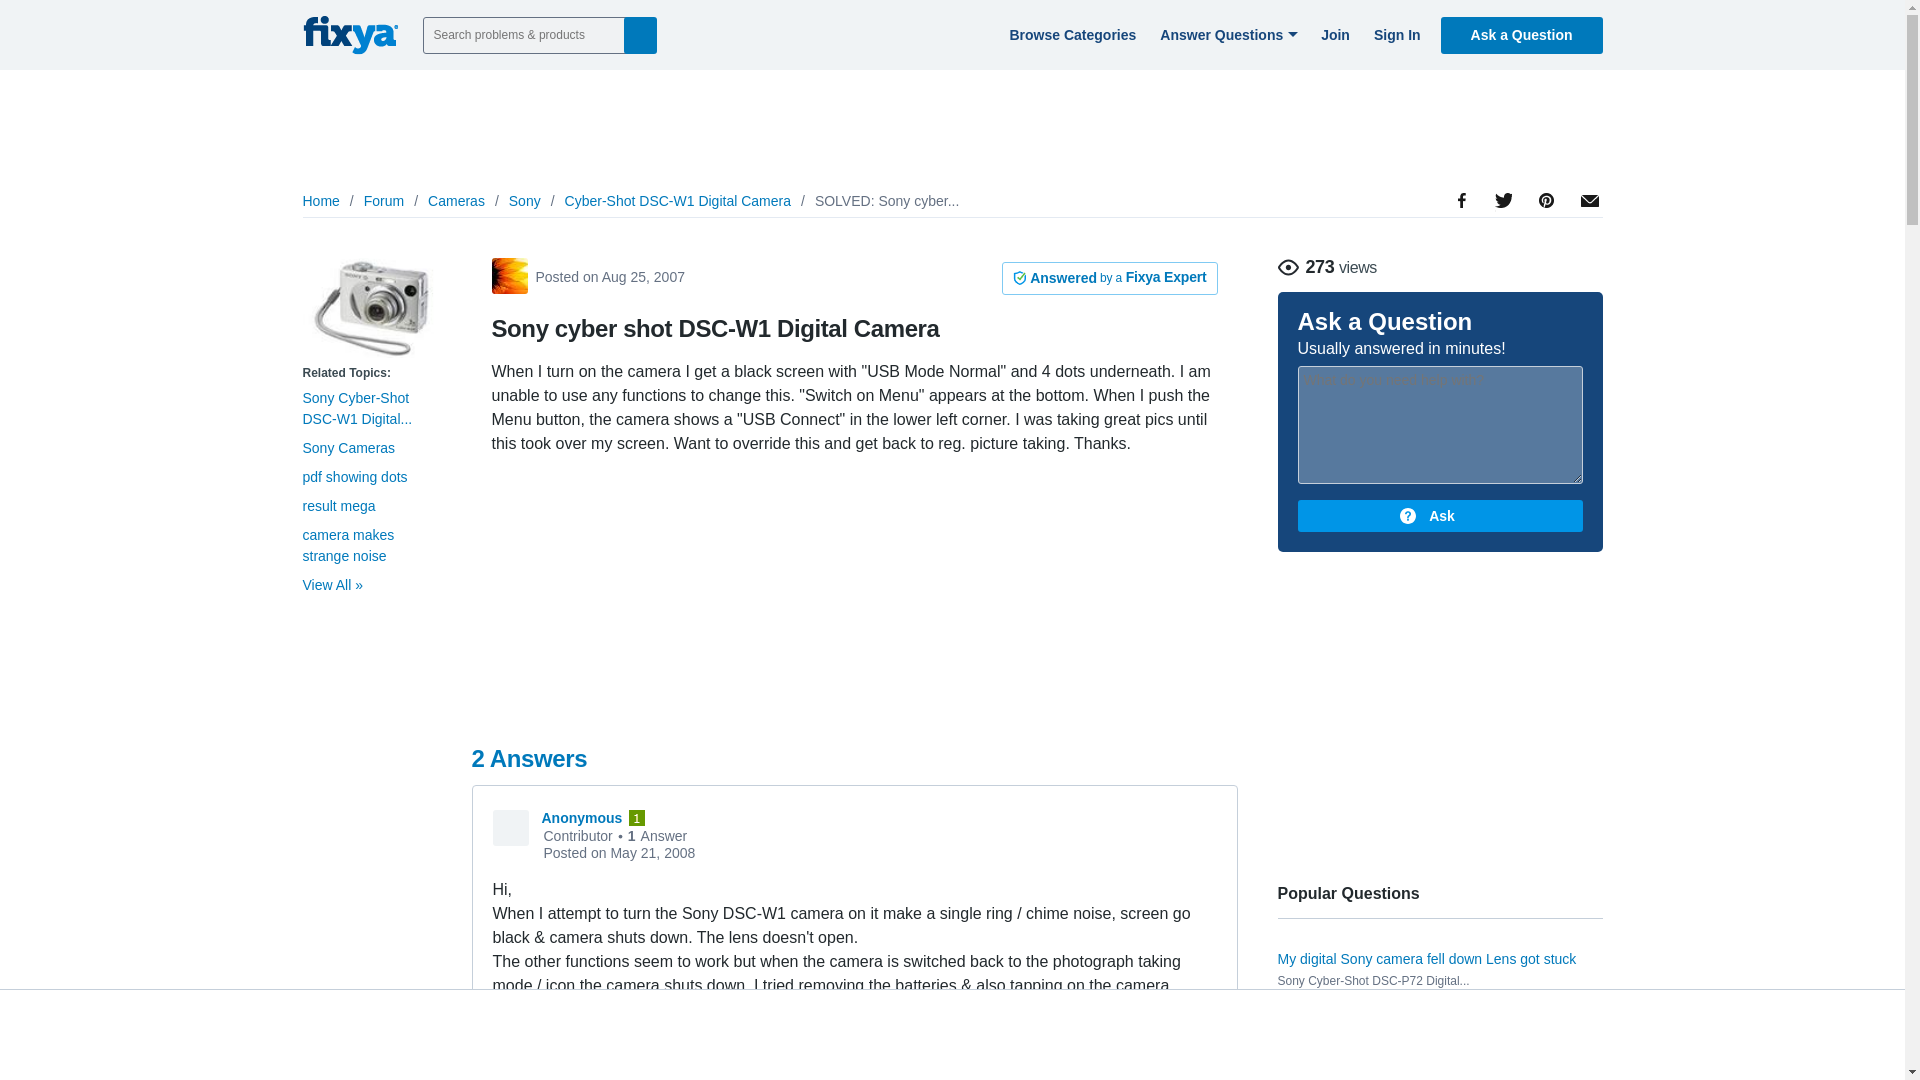  Describe the element at coordinates (356, 408) in the screenshot. I see `Sony Cyber-Shot DSC-W1 Digital...` at that location.